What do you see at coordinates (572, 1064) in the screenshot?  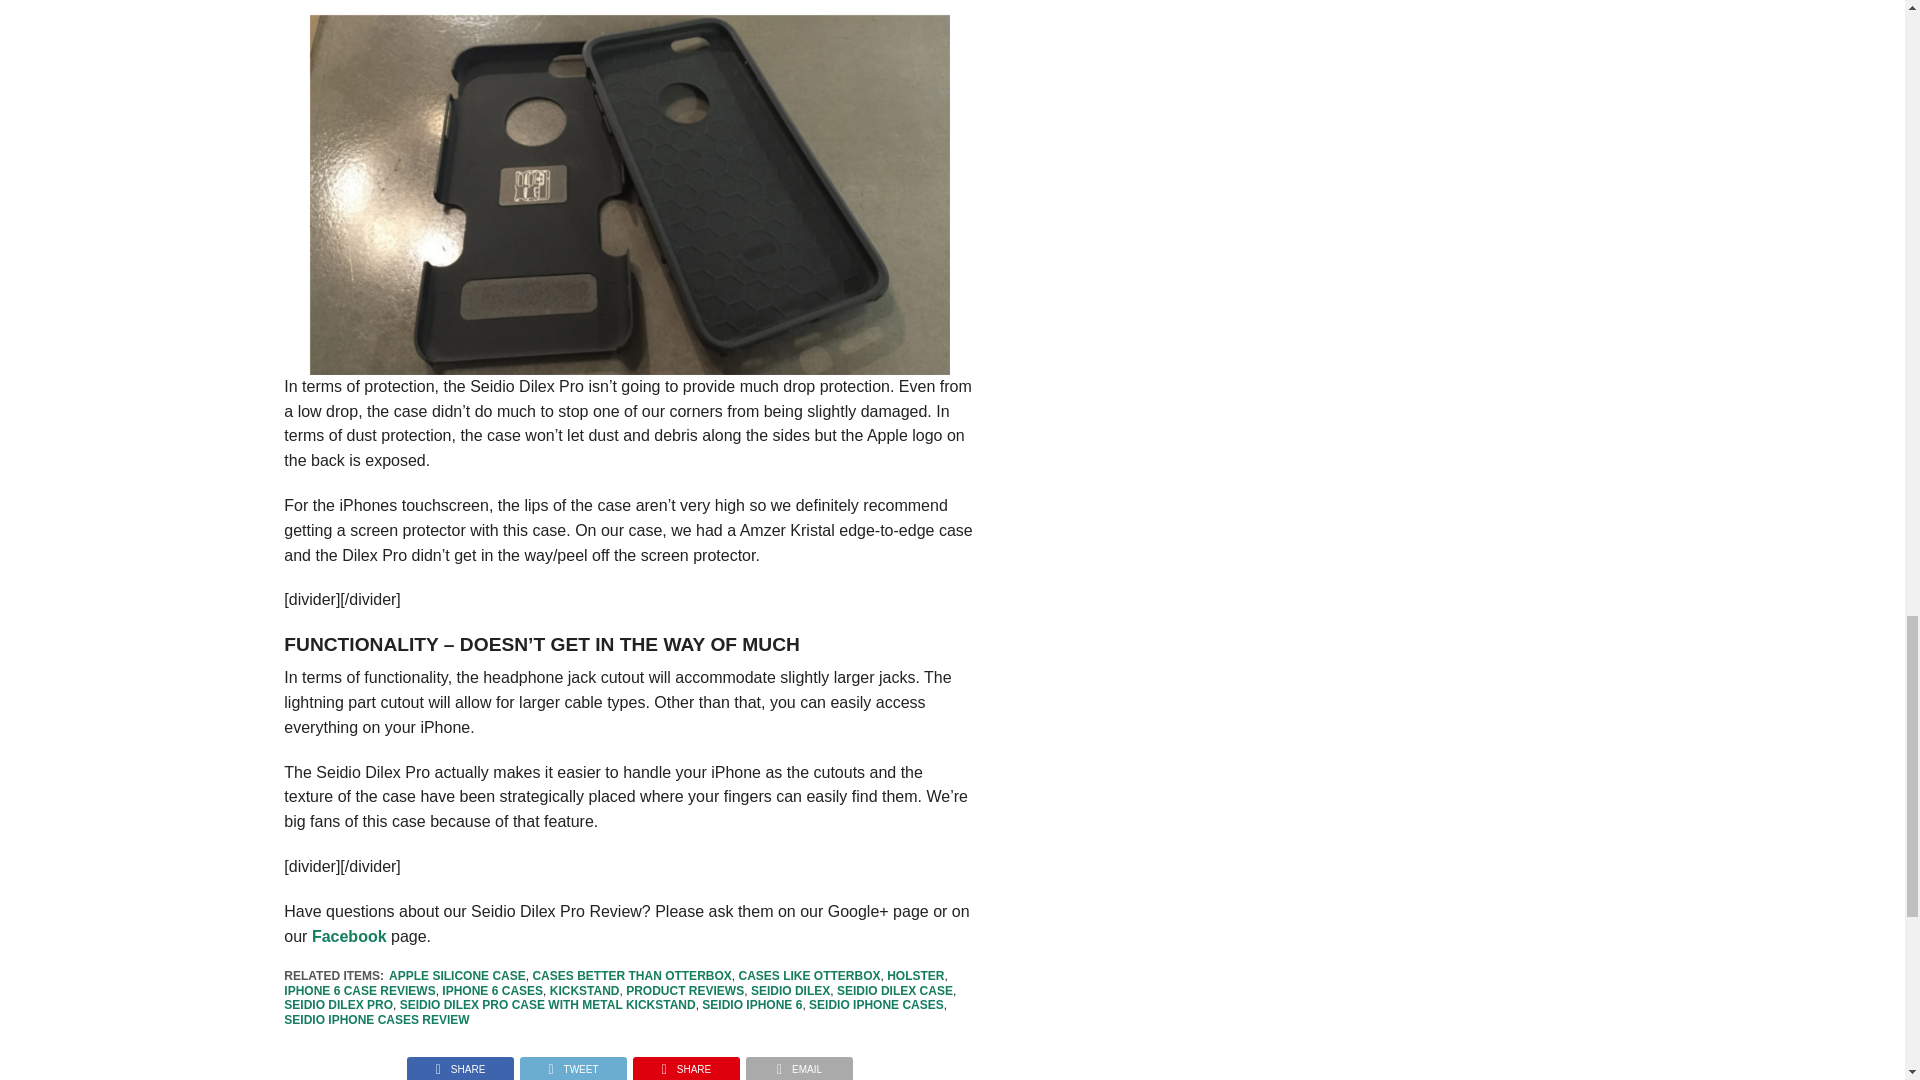 I see `Tweet This Post` at bounding box center [572, 1064].